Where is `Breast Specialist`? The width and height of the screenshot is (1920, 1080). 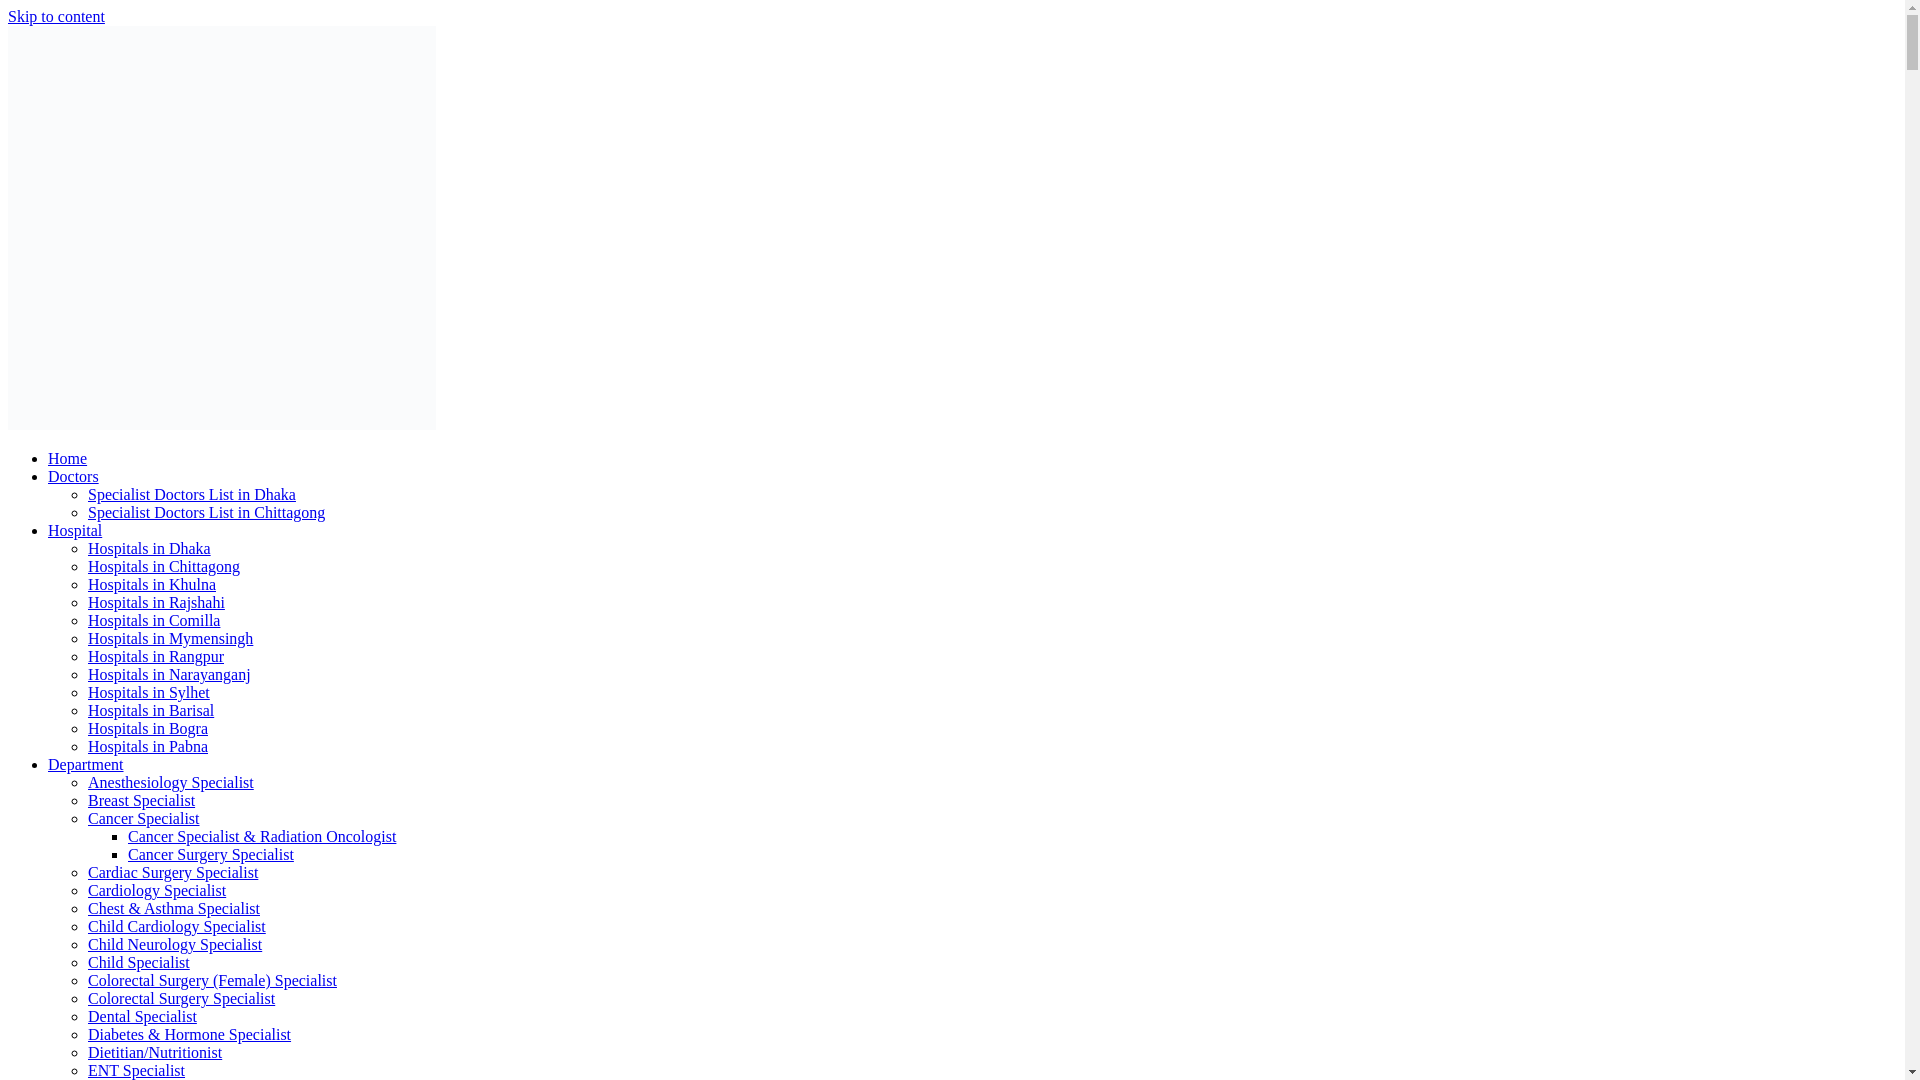
Breast Specialist is located at coordinates (142, 800).